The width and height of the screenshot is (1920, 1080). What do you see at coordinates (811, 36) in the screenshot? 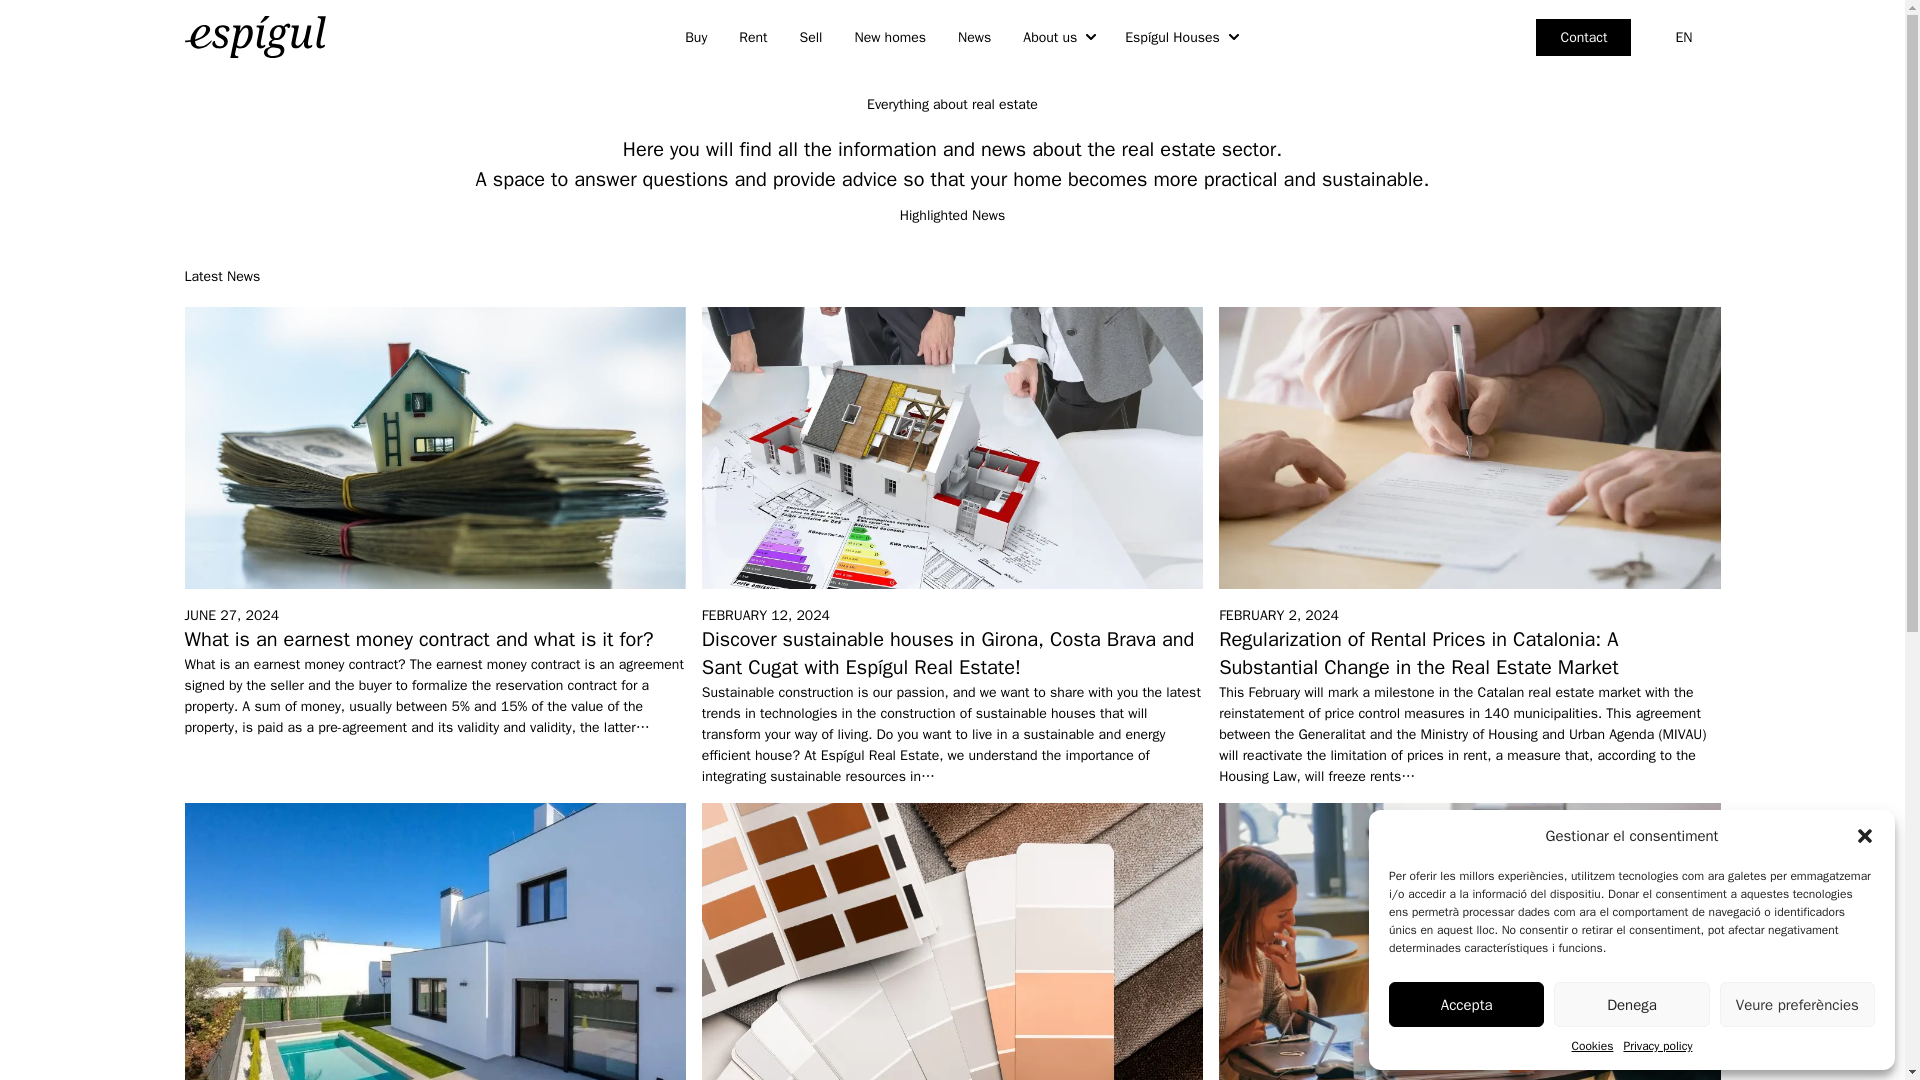
I see `Sell` at bounding box center [811, 36].